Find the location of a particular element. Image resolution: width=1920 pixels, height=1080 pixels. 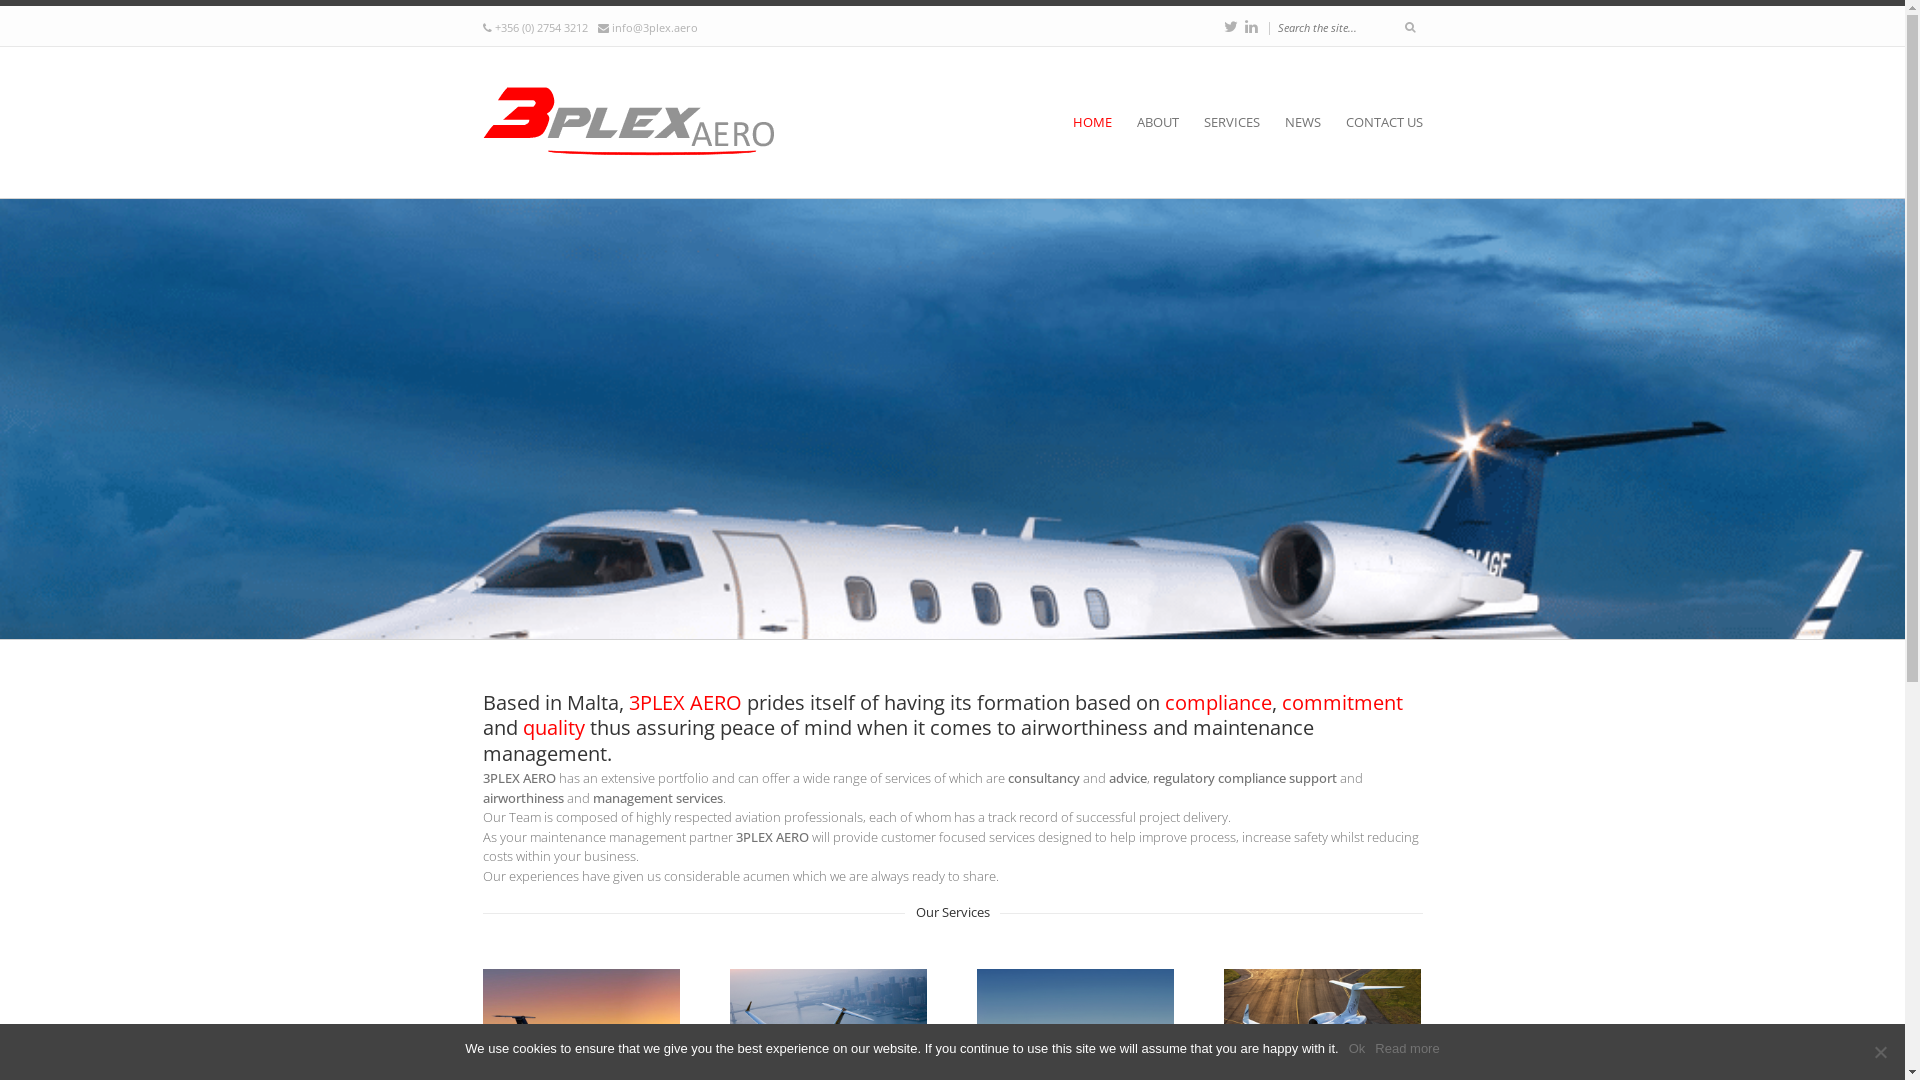

Ok is located at coordinates (1358, 1049).